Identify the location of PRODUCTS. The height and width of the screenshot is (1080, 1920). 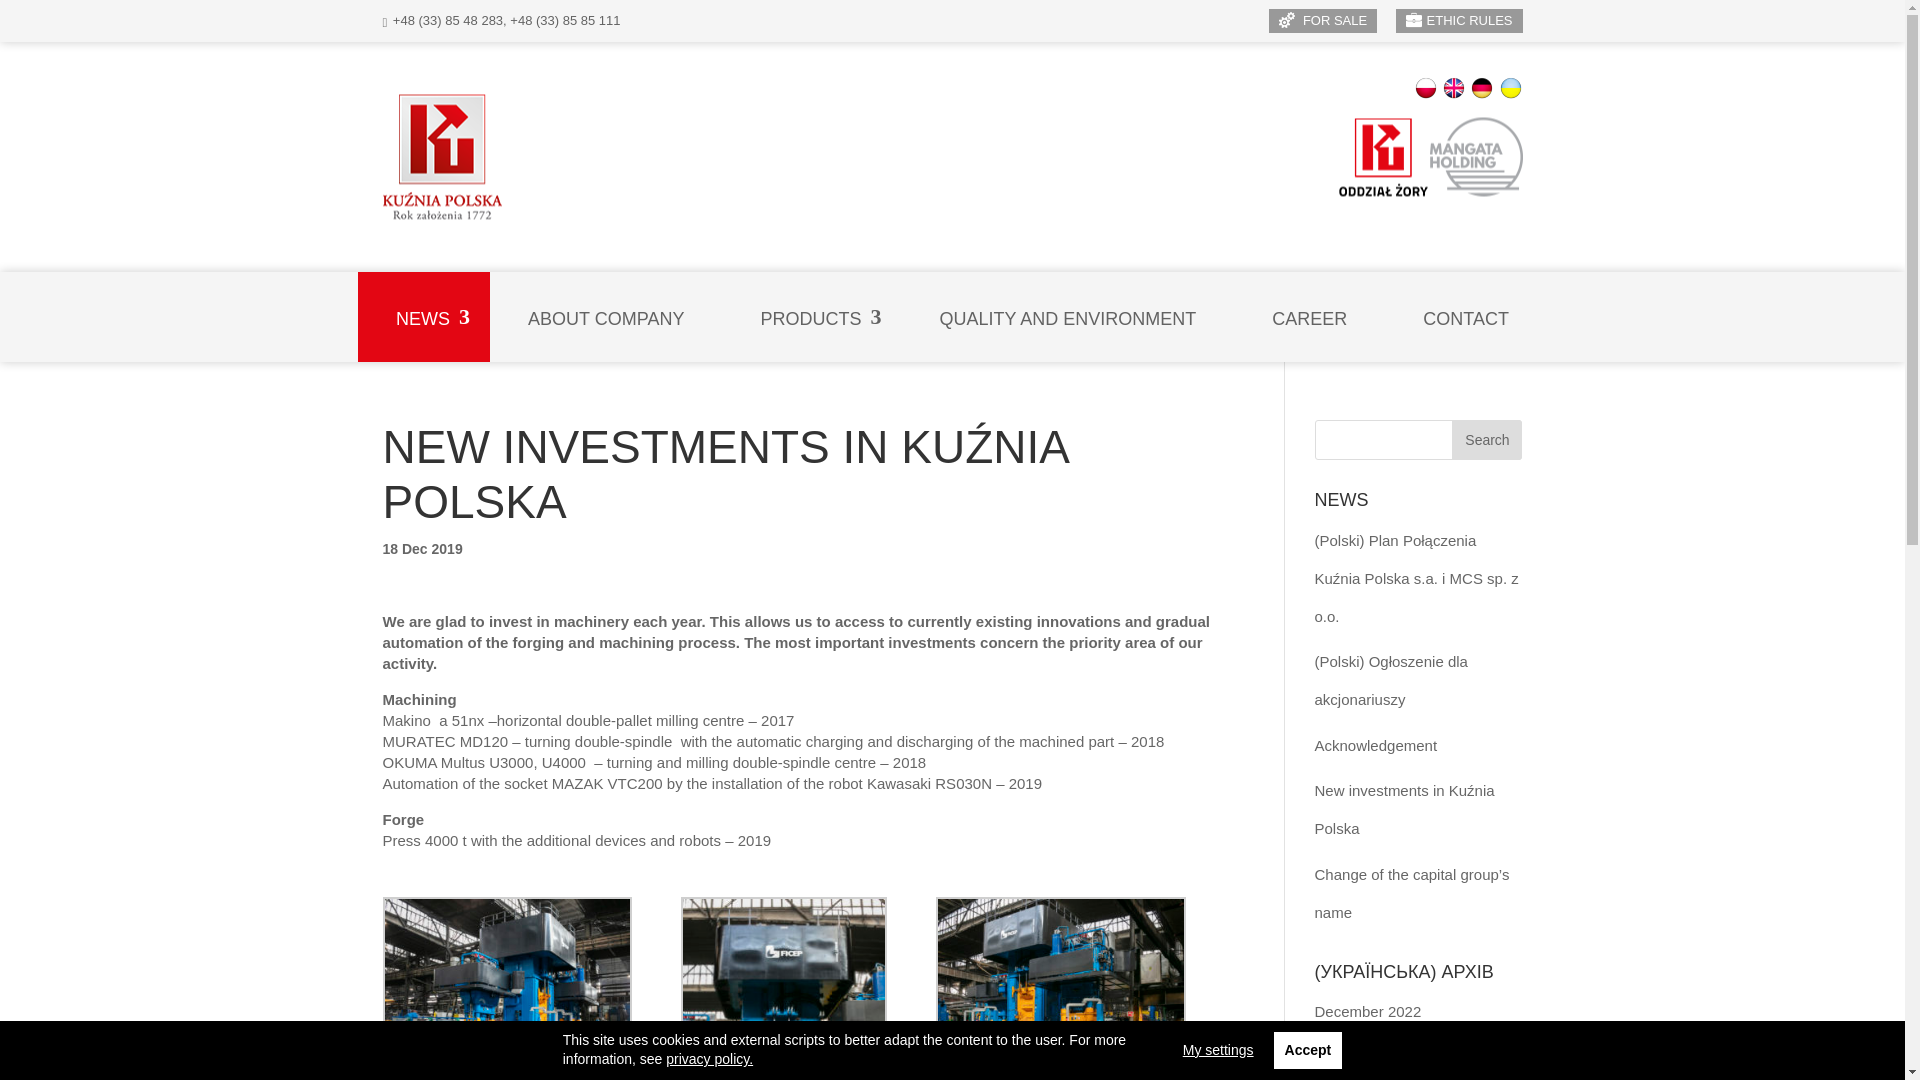
(801, 316).